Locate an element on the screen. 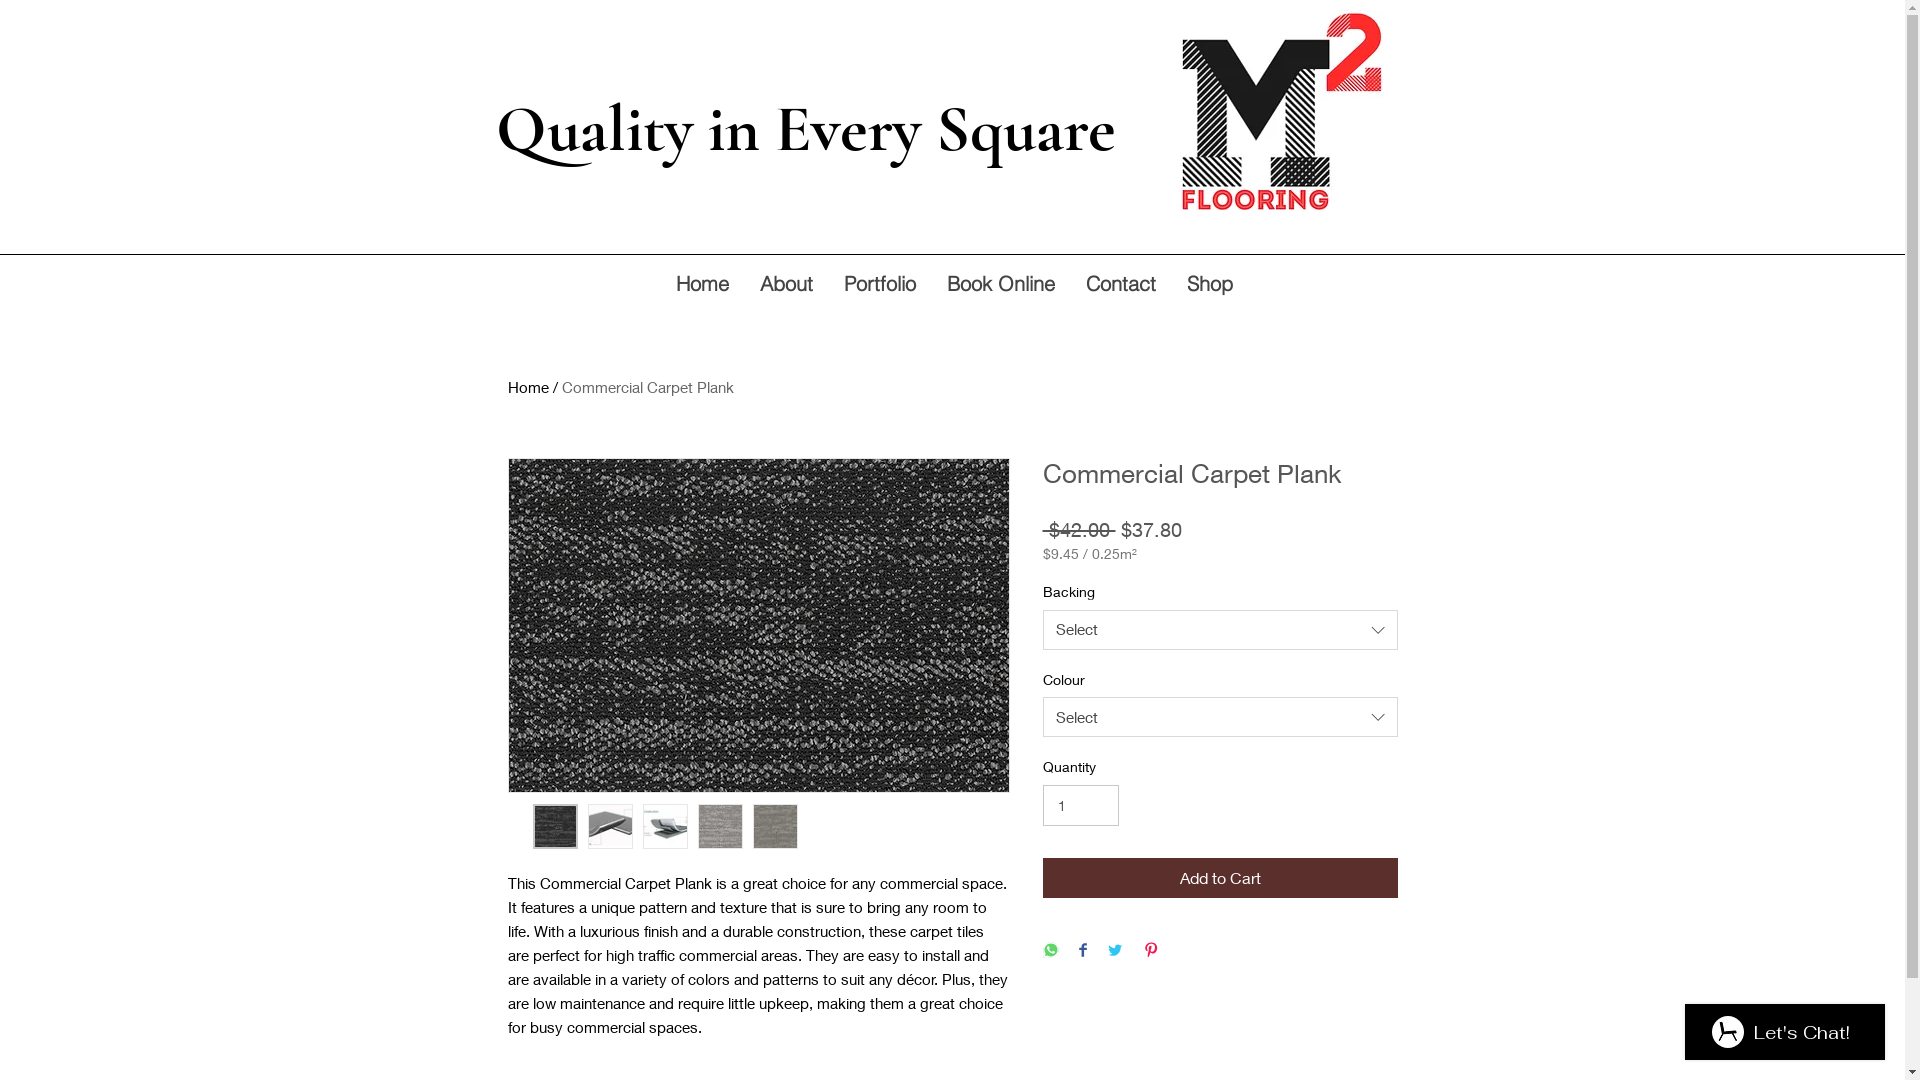 The image size is (1920, 1080). Home is located at coordinates (702, 284).